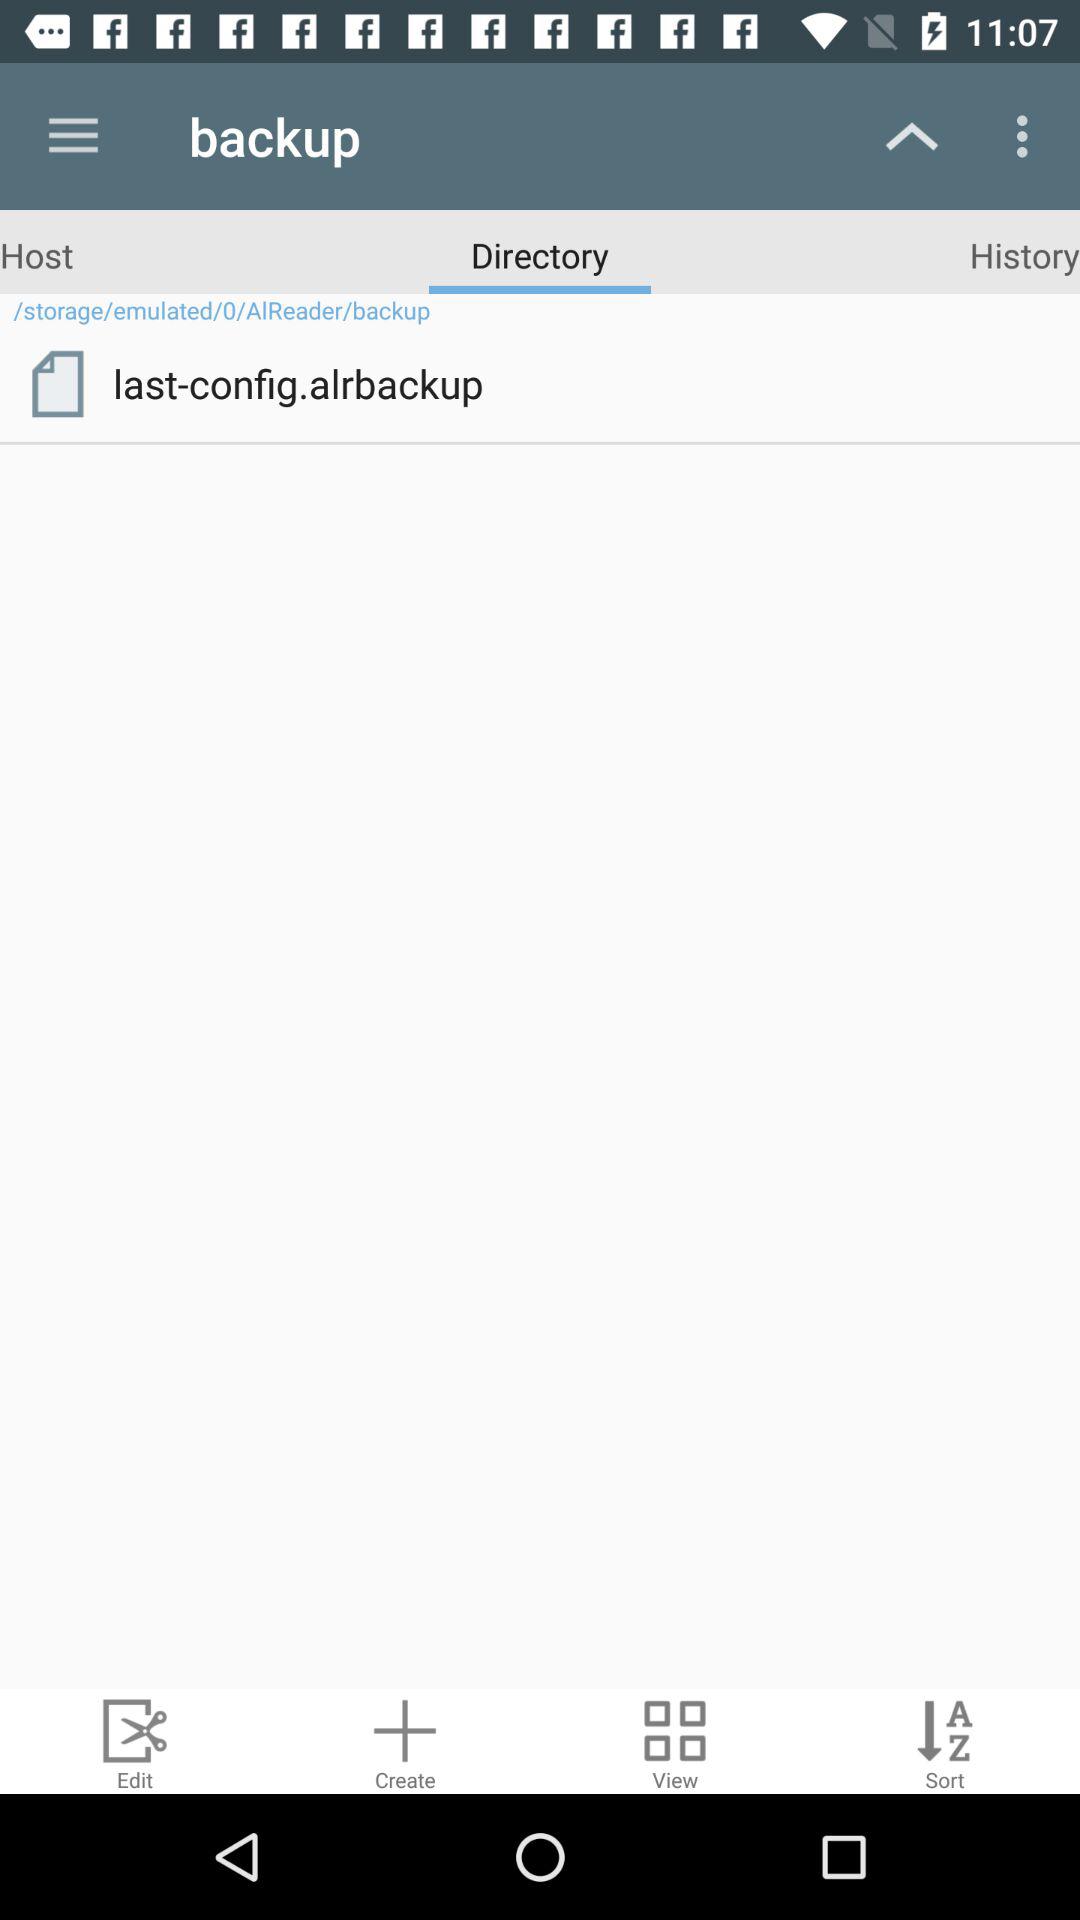 This screenshot has height=1920, width=1080. Describe the element at coordinates (582, 383) in the screenshot. I see `swipe to the last-config.alrbackup` at that location.